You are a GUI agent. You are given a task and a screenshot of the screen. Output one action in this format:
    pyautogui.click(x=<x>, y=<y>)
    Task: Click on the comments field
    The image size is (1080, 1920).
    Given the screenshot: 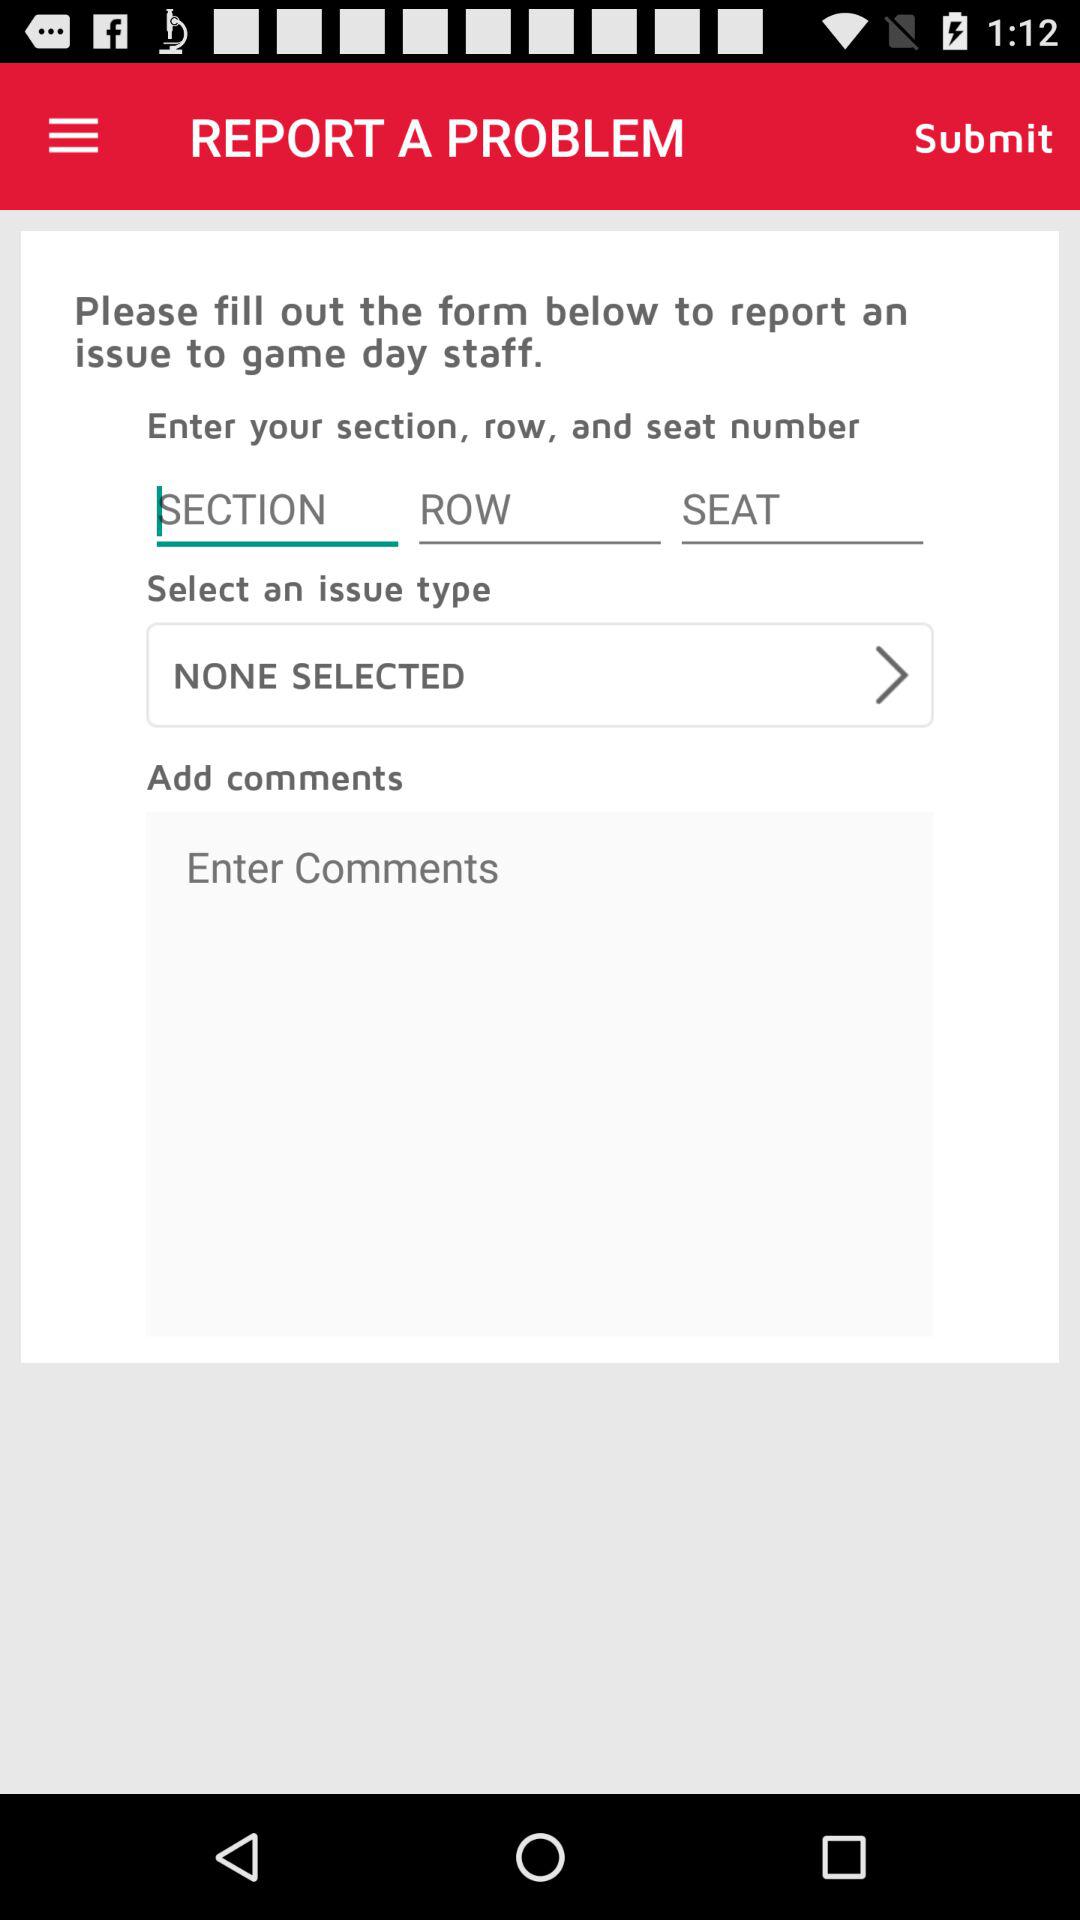 What is the action you would take?
    pyautogui.click(x=540, y=1074)
    